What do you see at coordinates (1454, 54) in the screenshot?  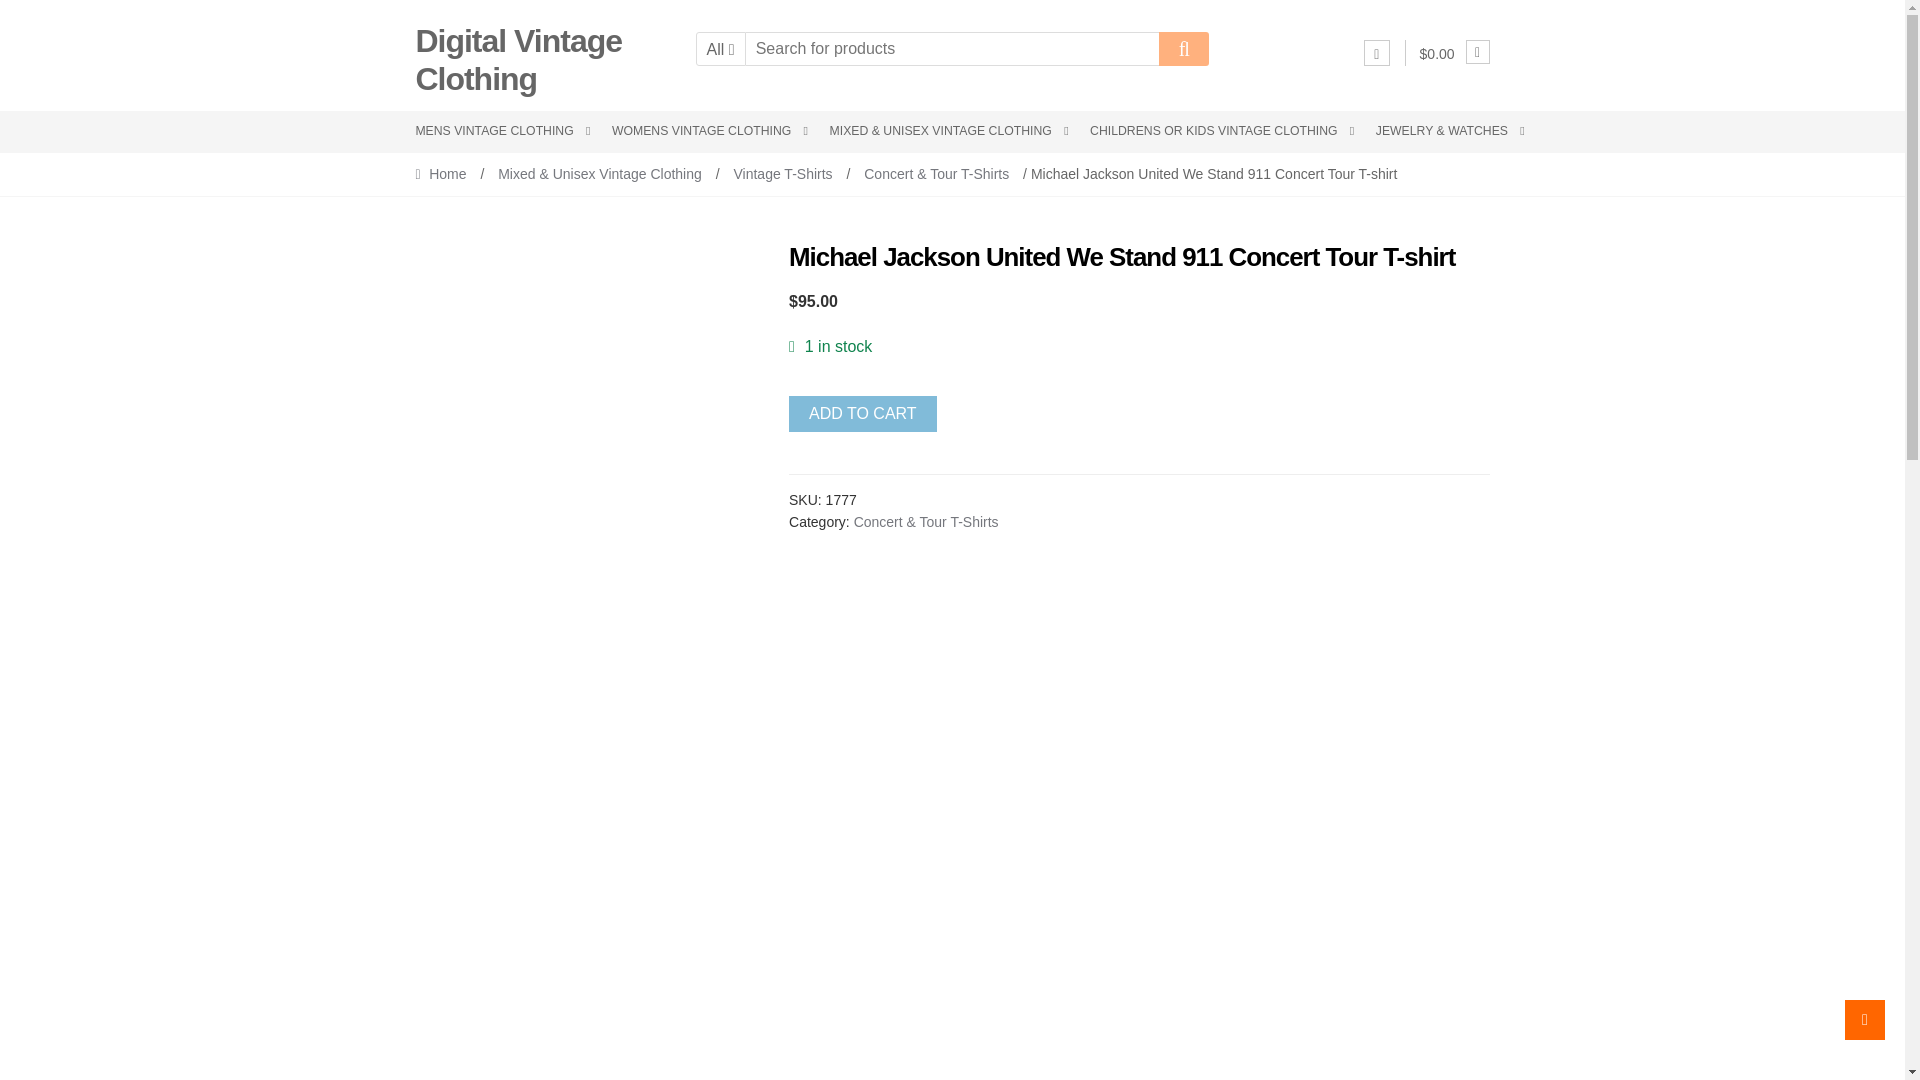 I see `View your shopping cart` at bounding box center [1454, 54].